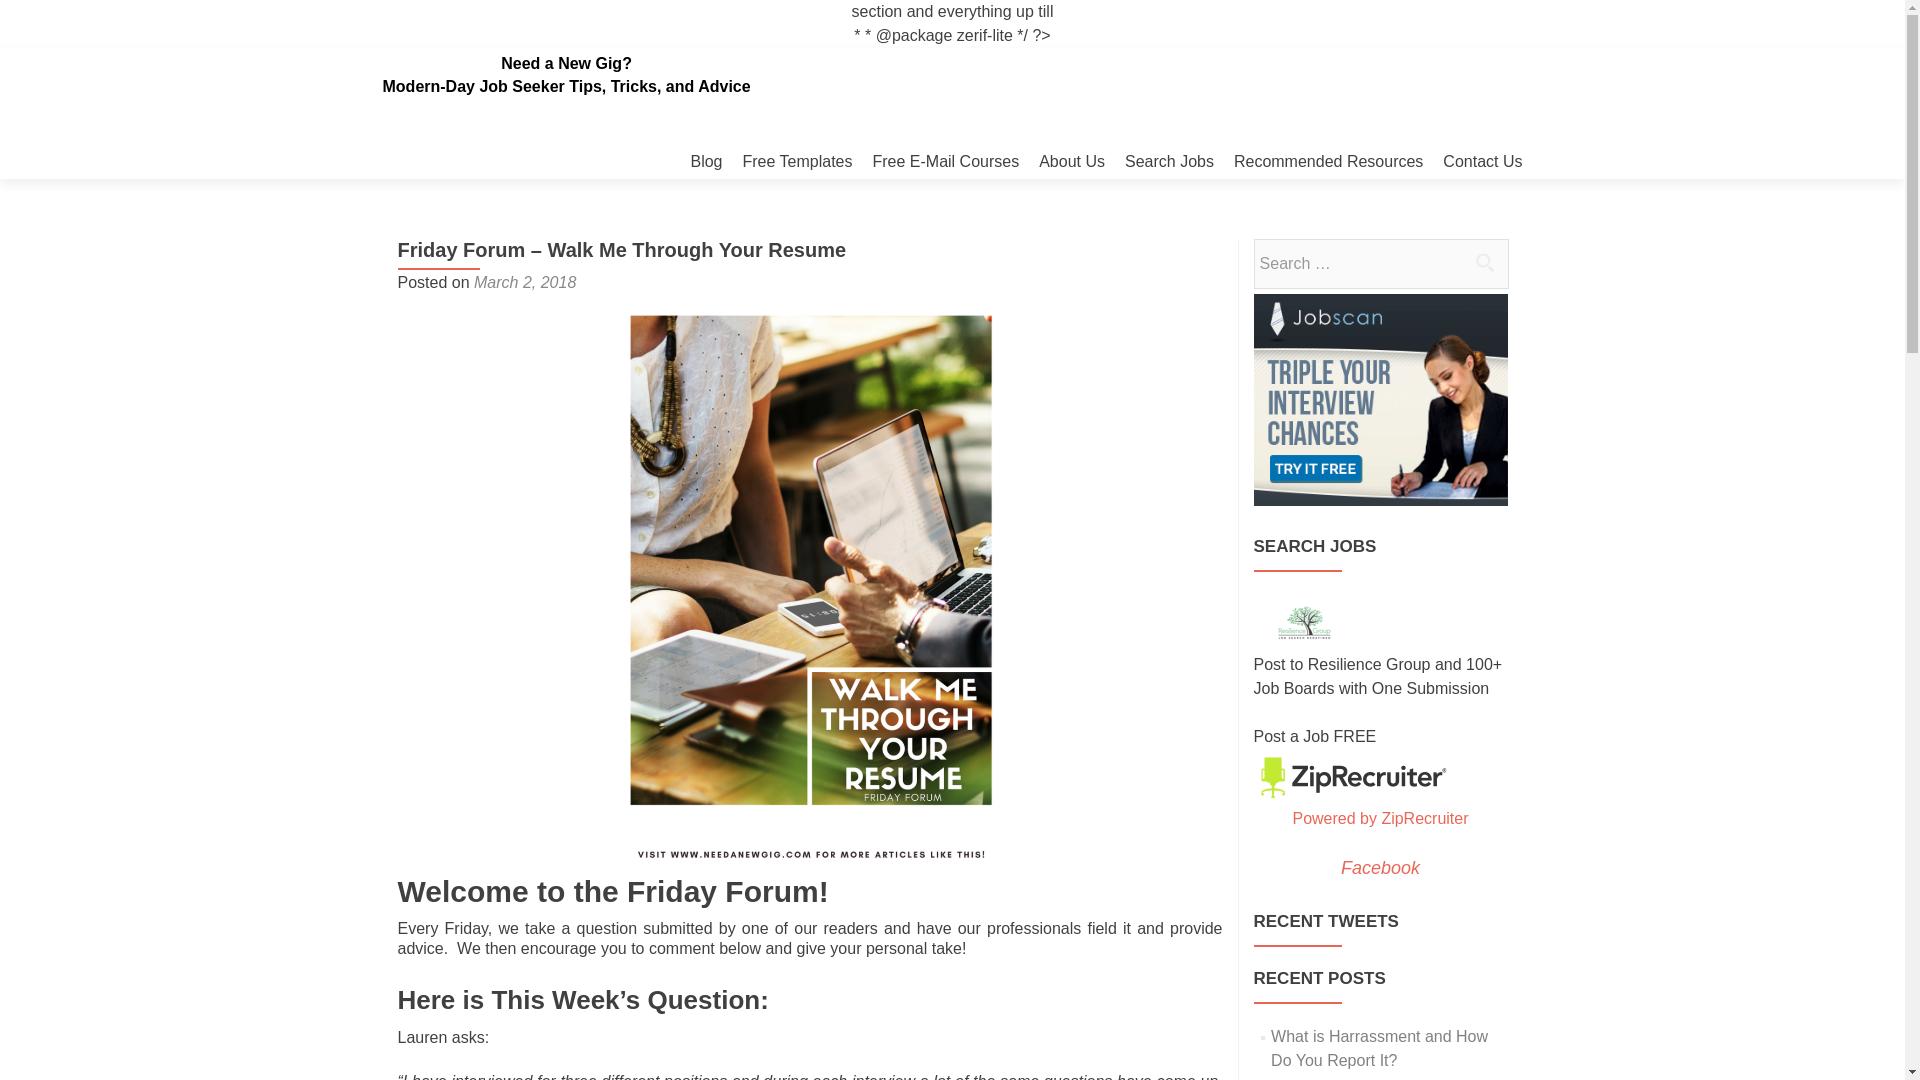 This screenshot has width=1920, height=1080. I want to click on Contact Us, so click(1482, 161).